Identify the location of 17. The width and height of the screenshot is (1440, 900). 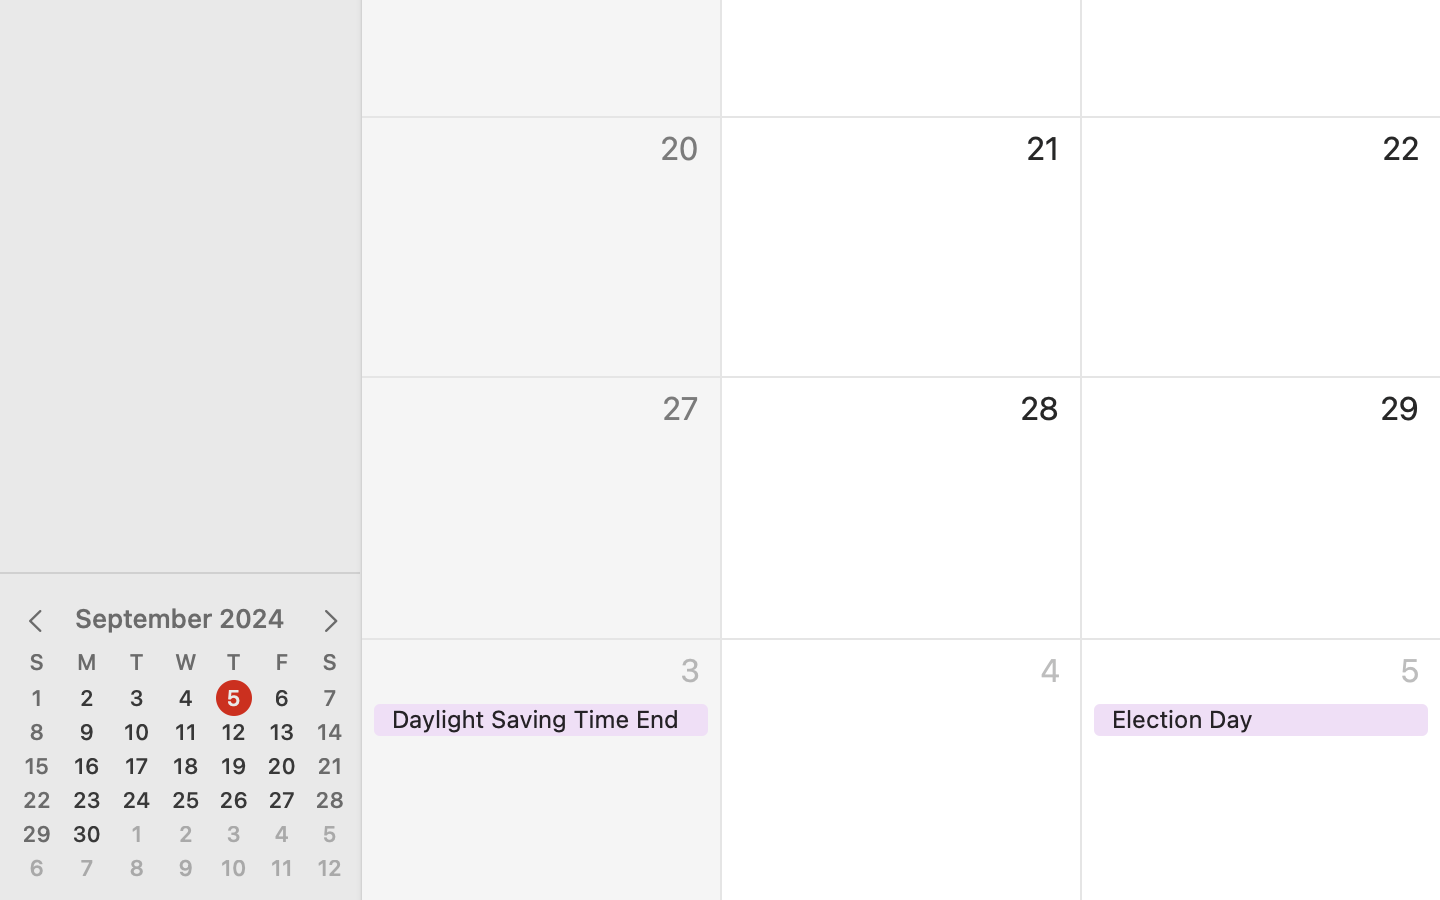
(137, 767).